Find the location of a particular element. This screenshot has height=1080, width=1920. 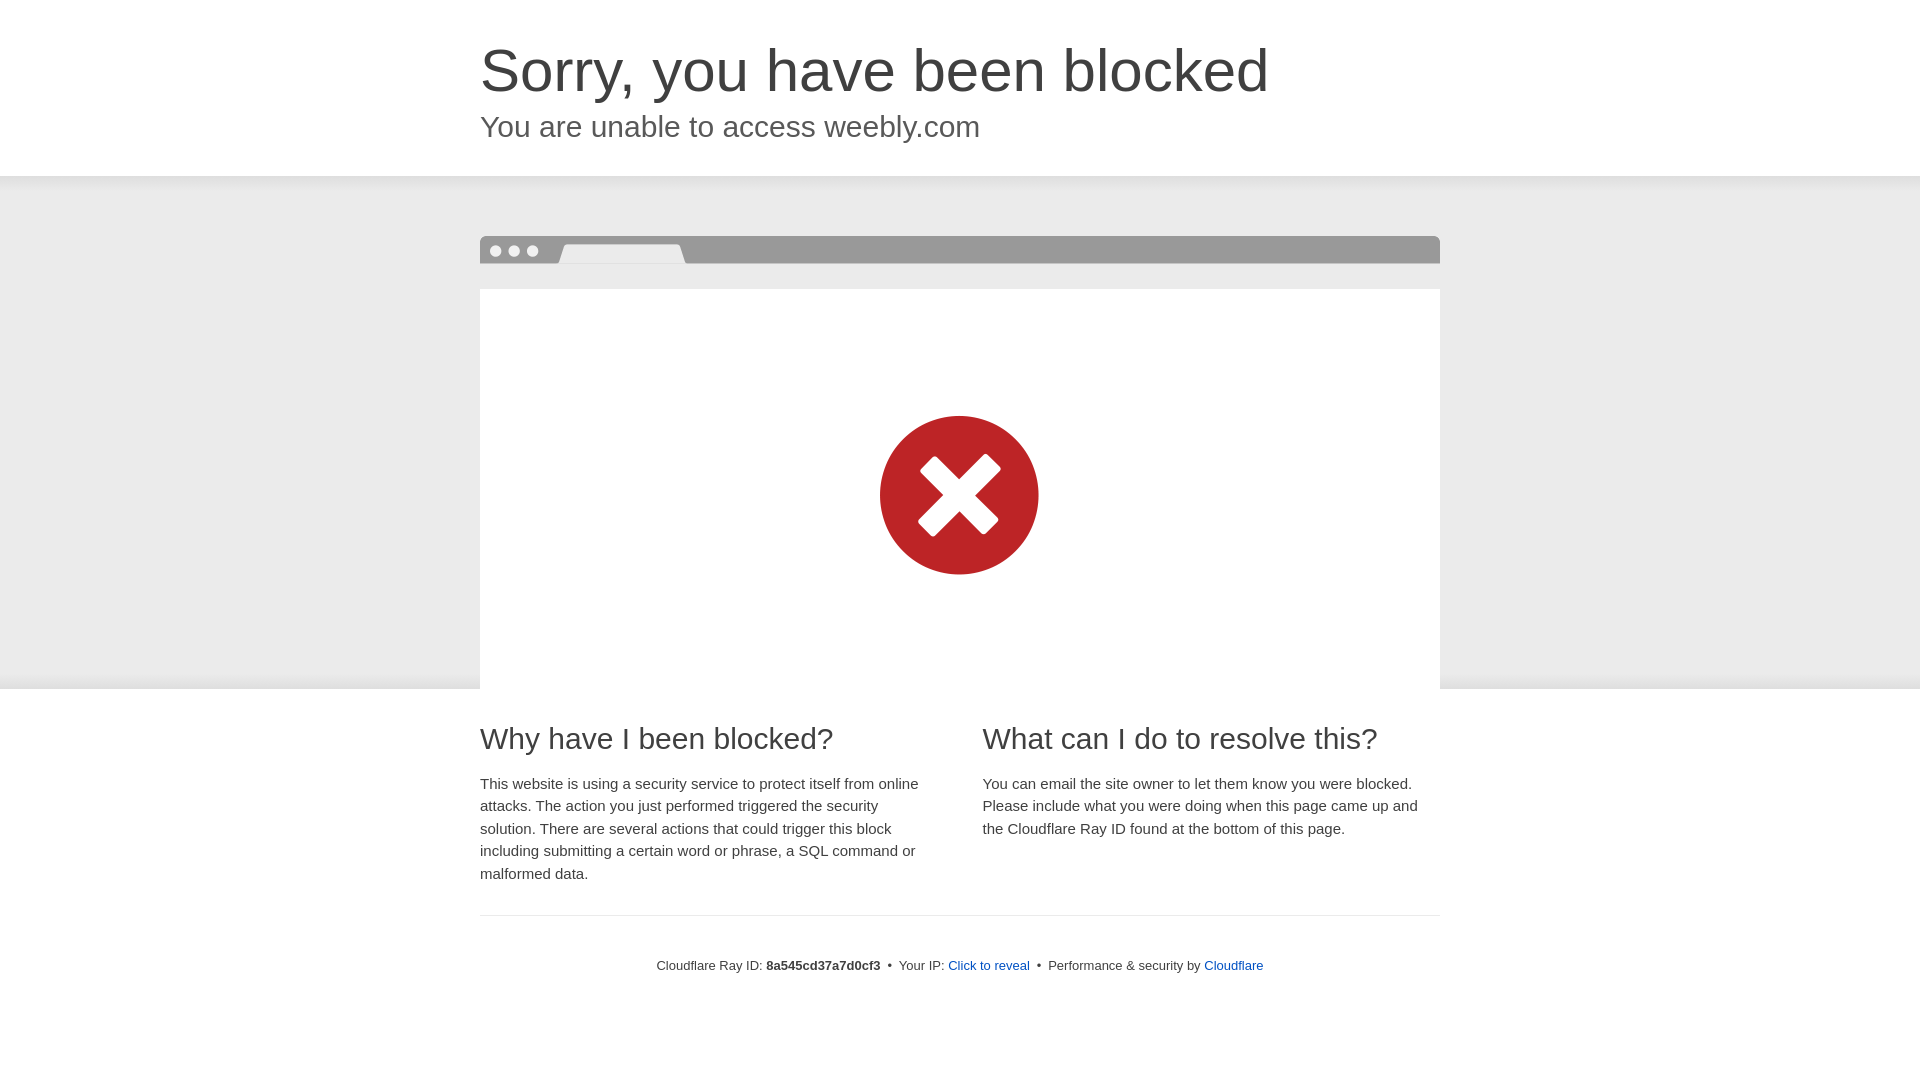

Cloudflare is located at coordinates (1233, 965).